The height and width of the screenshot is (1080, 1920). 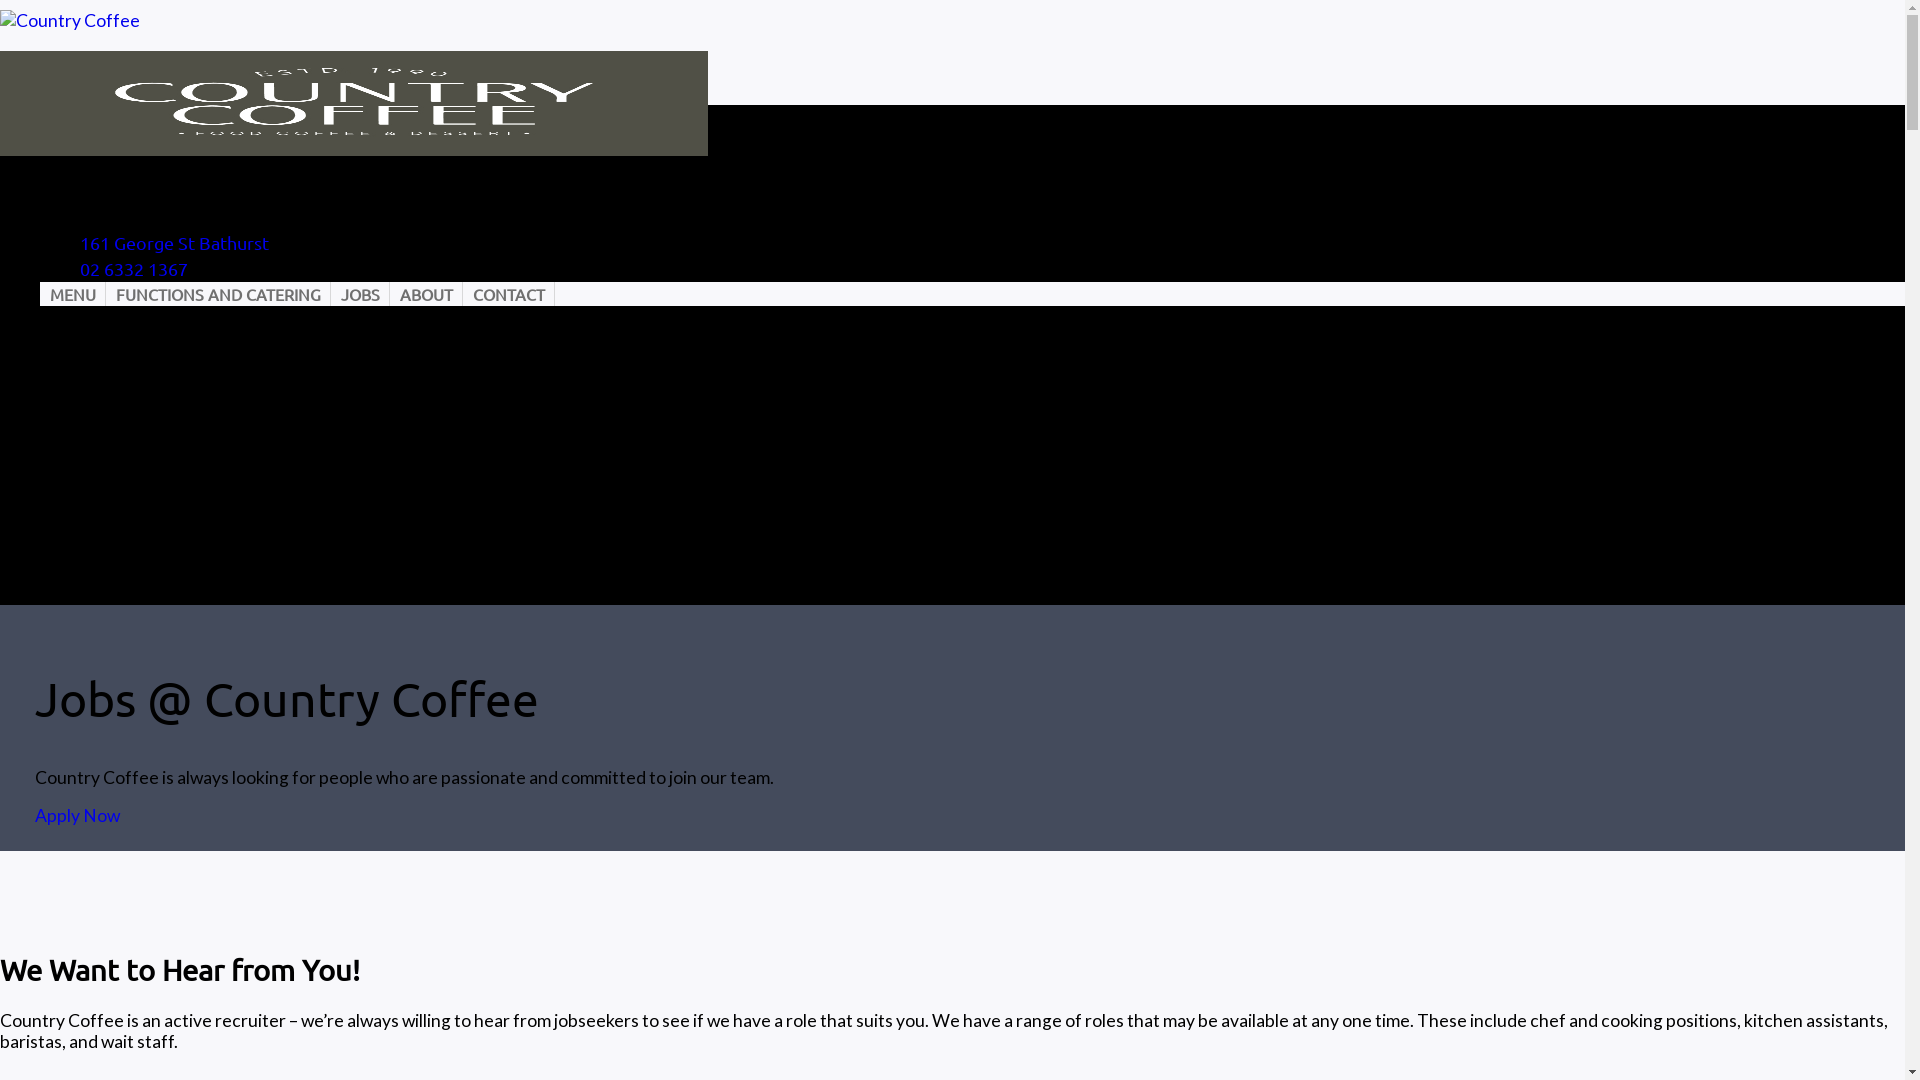 I want to click on 161 George St Bathurst, so click(x=174, y=242).